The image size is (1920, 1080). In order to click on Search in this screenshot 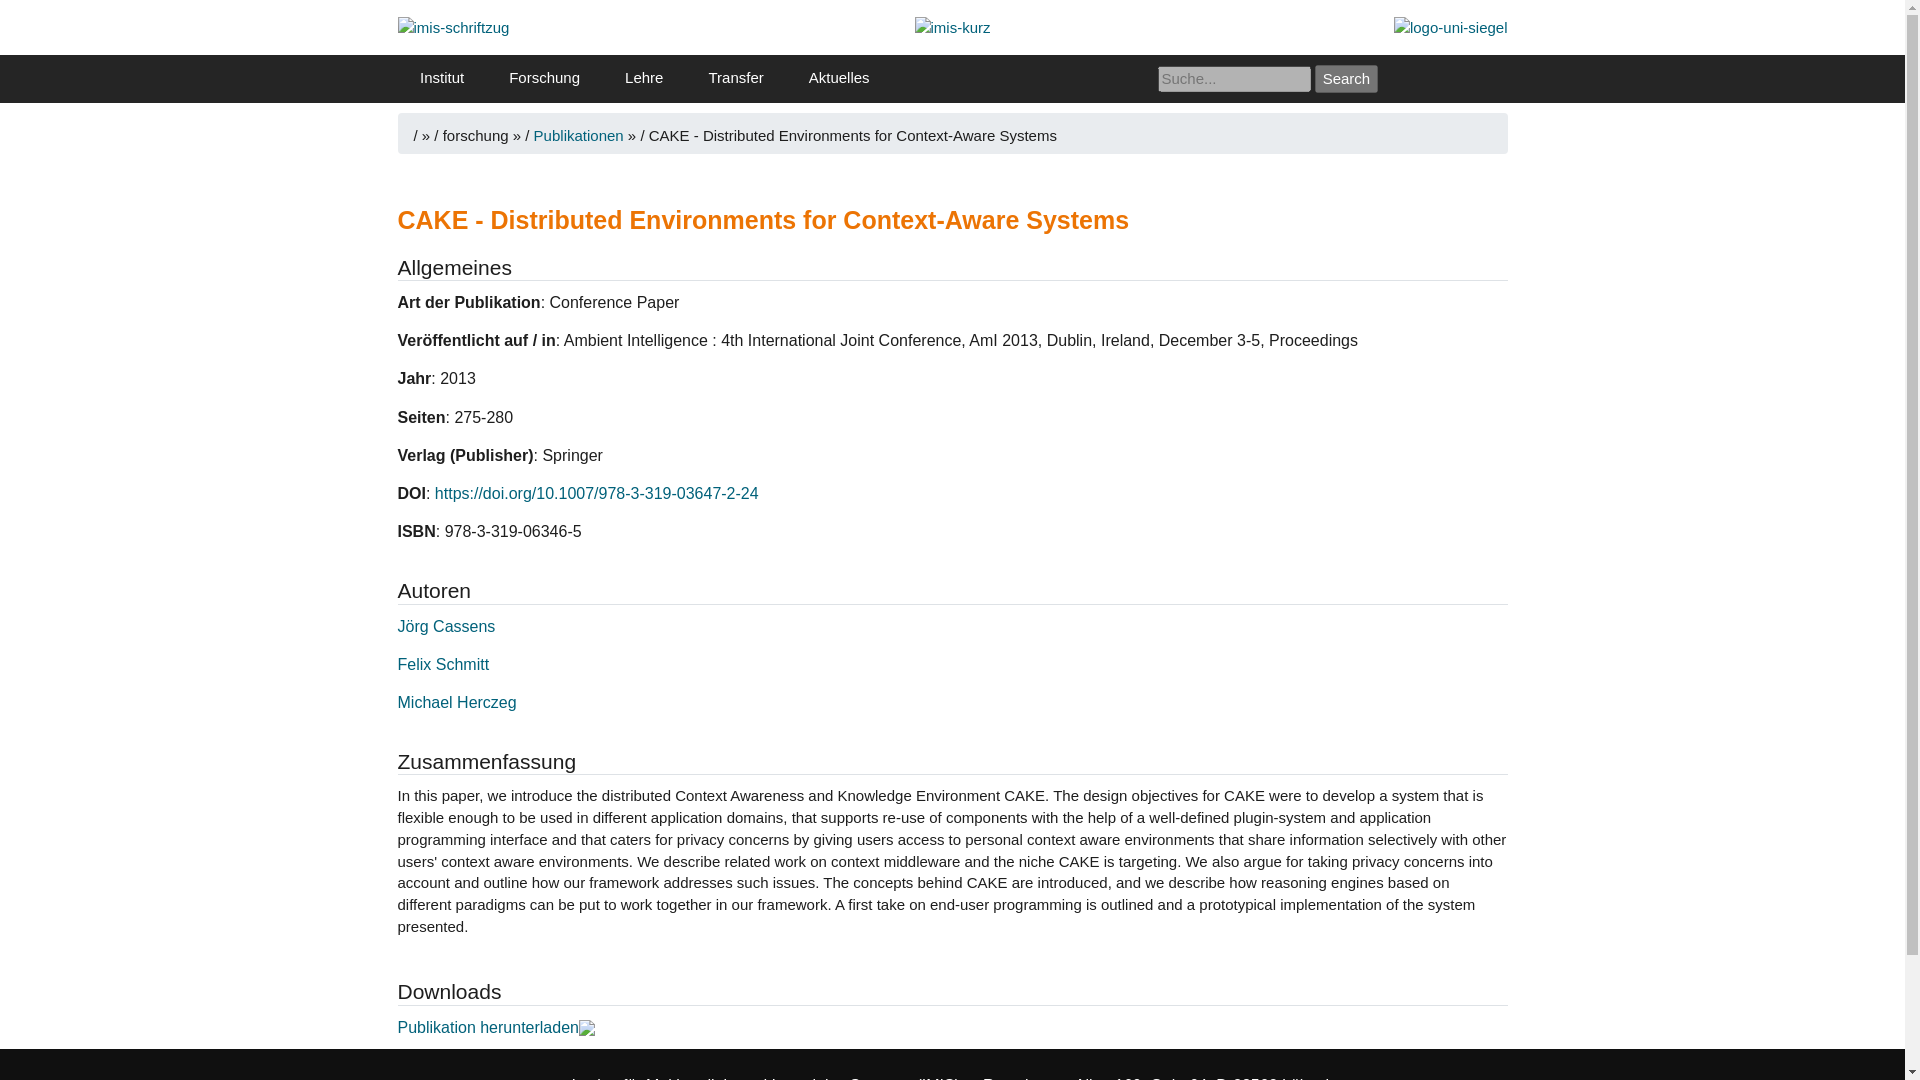, I will do `click(1346, 78)`.